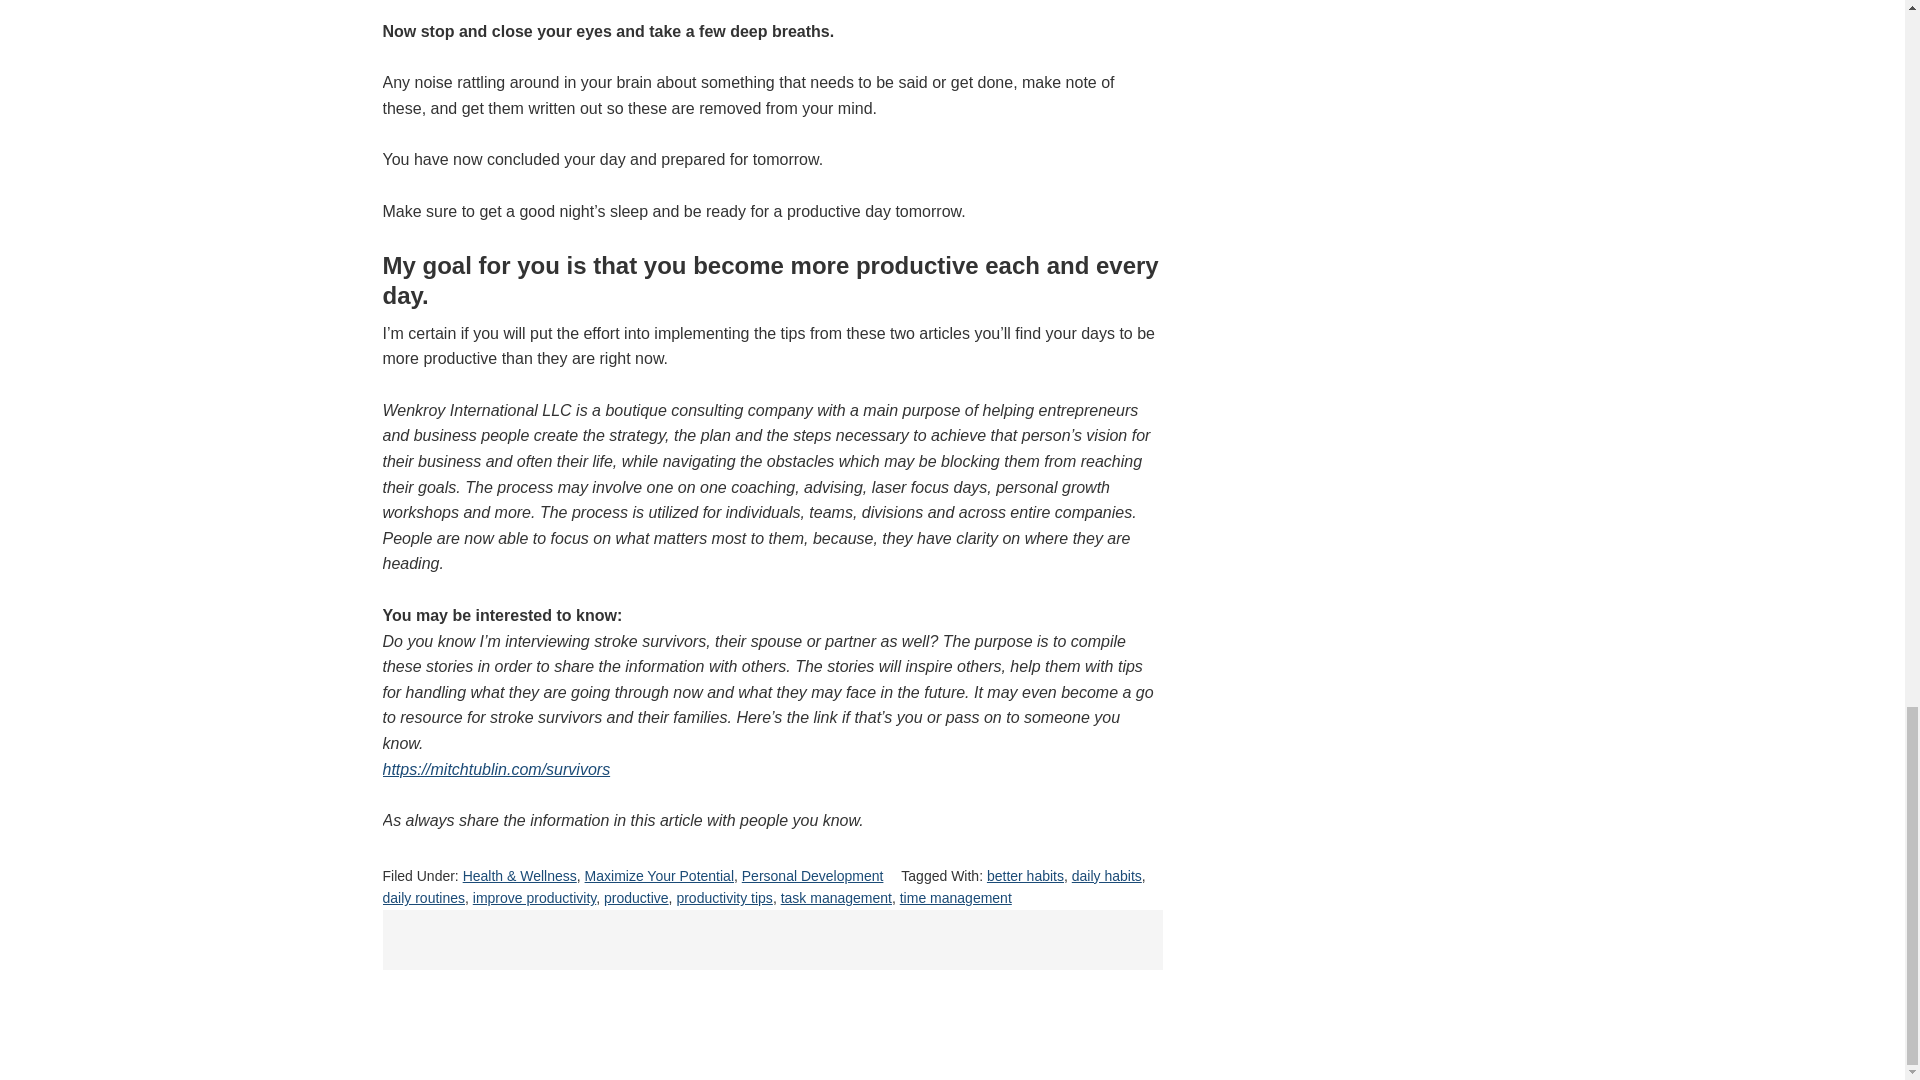 This screenshot has height=1080, width=1920. What do you see at coordinates (1106, 876) in the screenshot?
I see `daily habits` at bounding box center [1106, 876].